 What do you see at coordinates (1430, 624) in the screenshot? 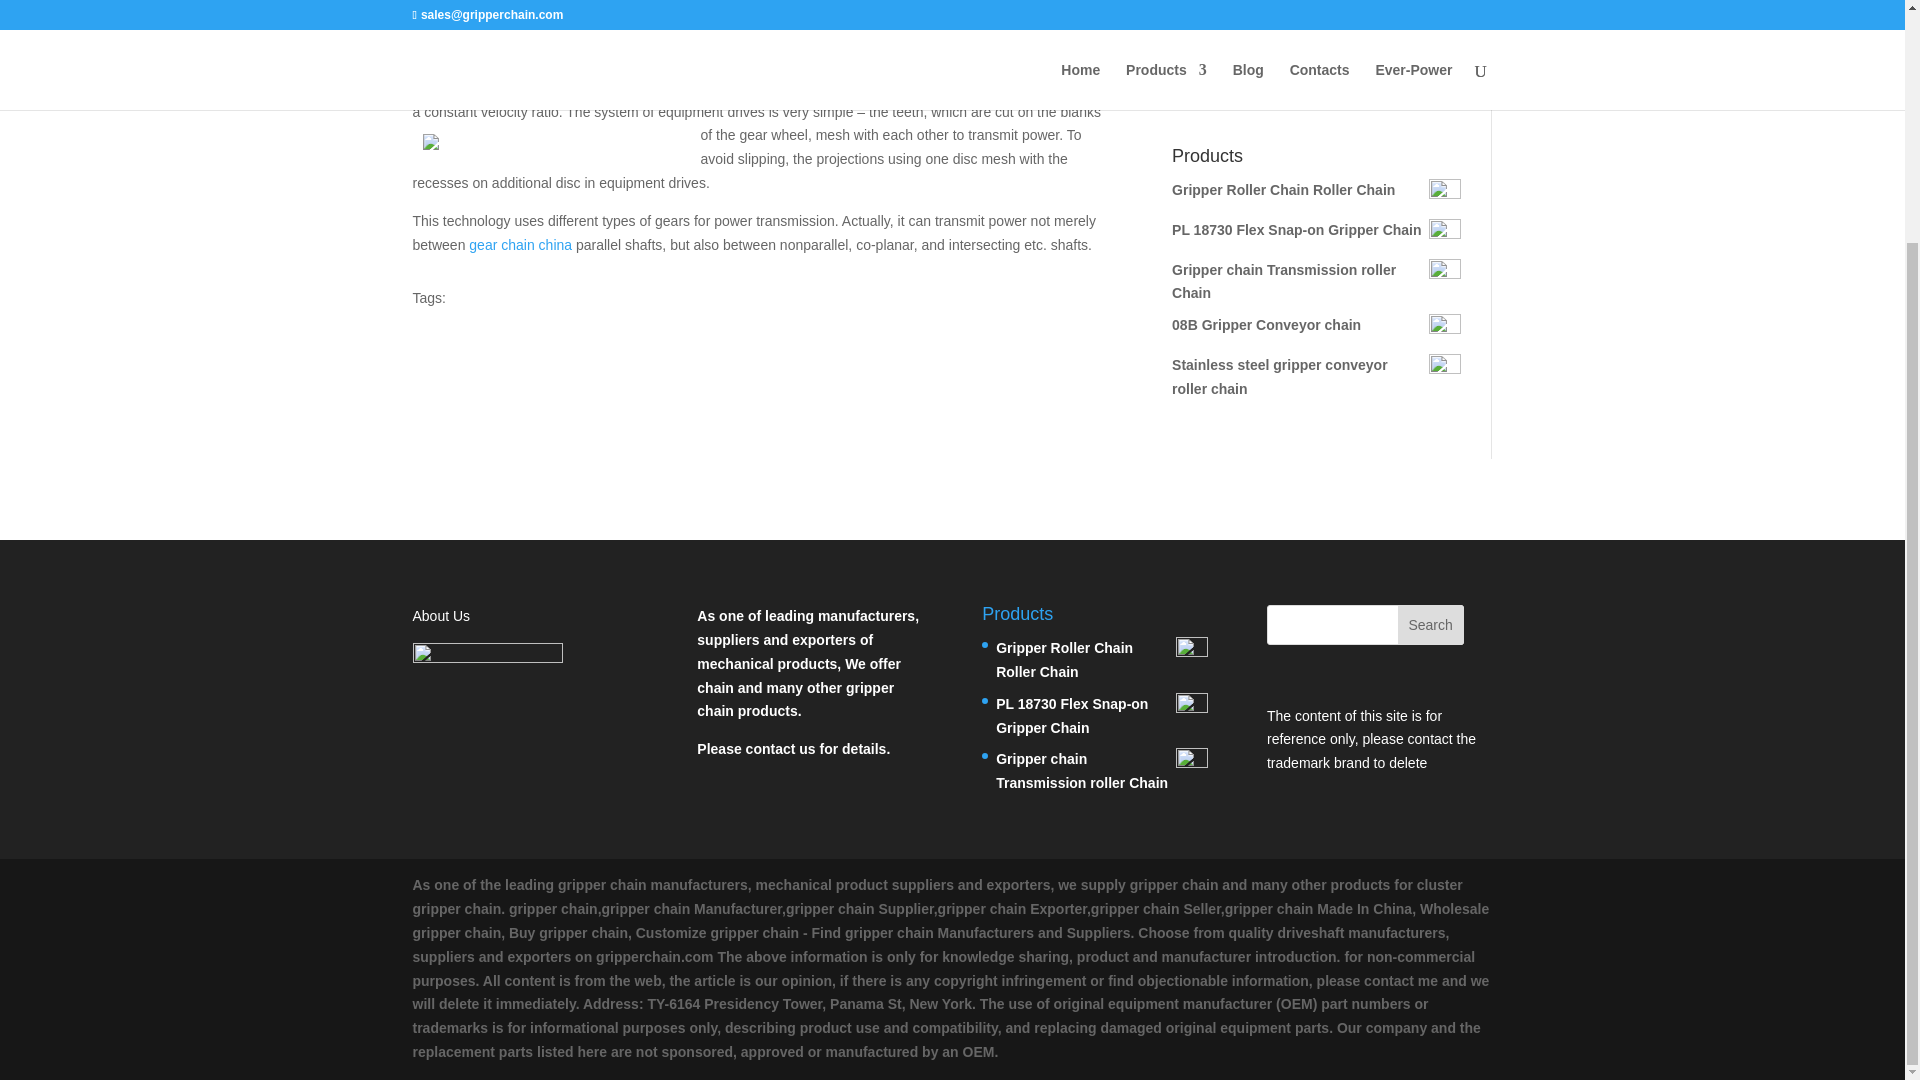
I see `Search` at bounding box center [1430, 624].